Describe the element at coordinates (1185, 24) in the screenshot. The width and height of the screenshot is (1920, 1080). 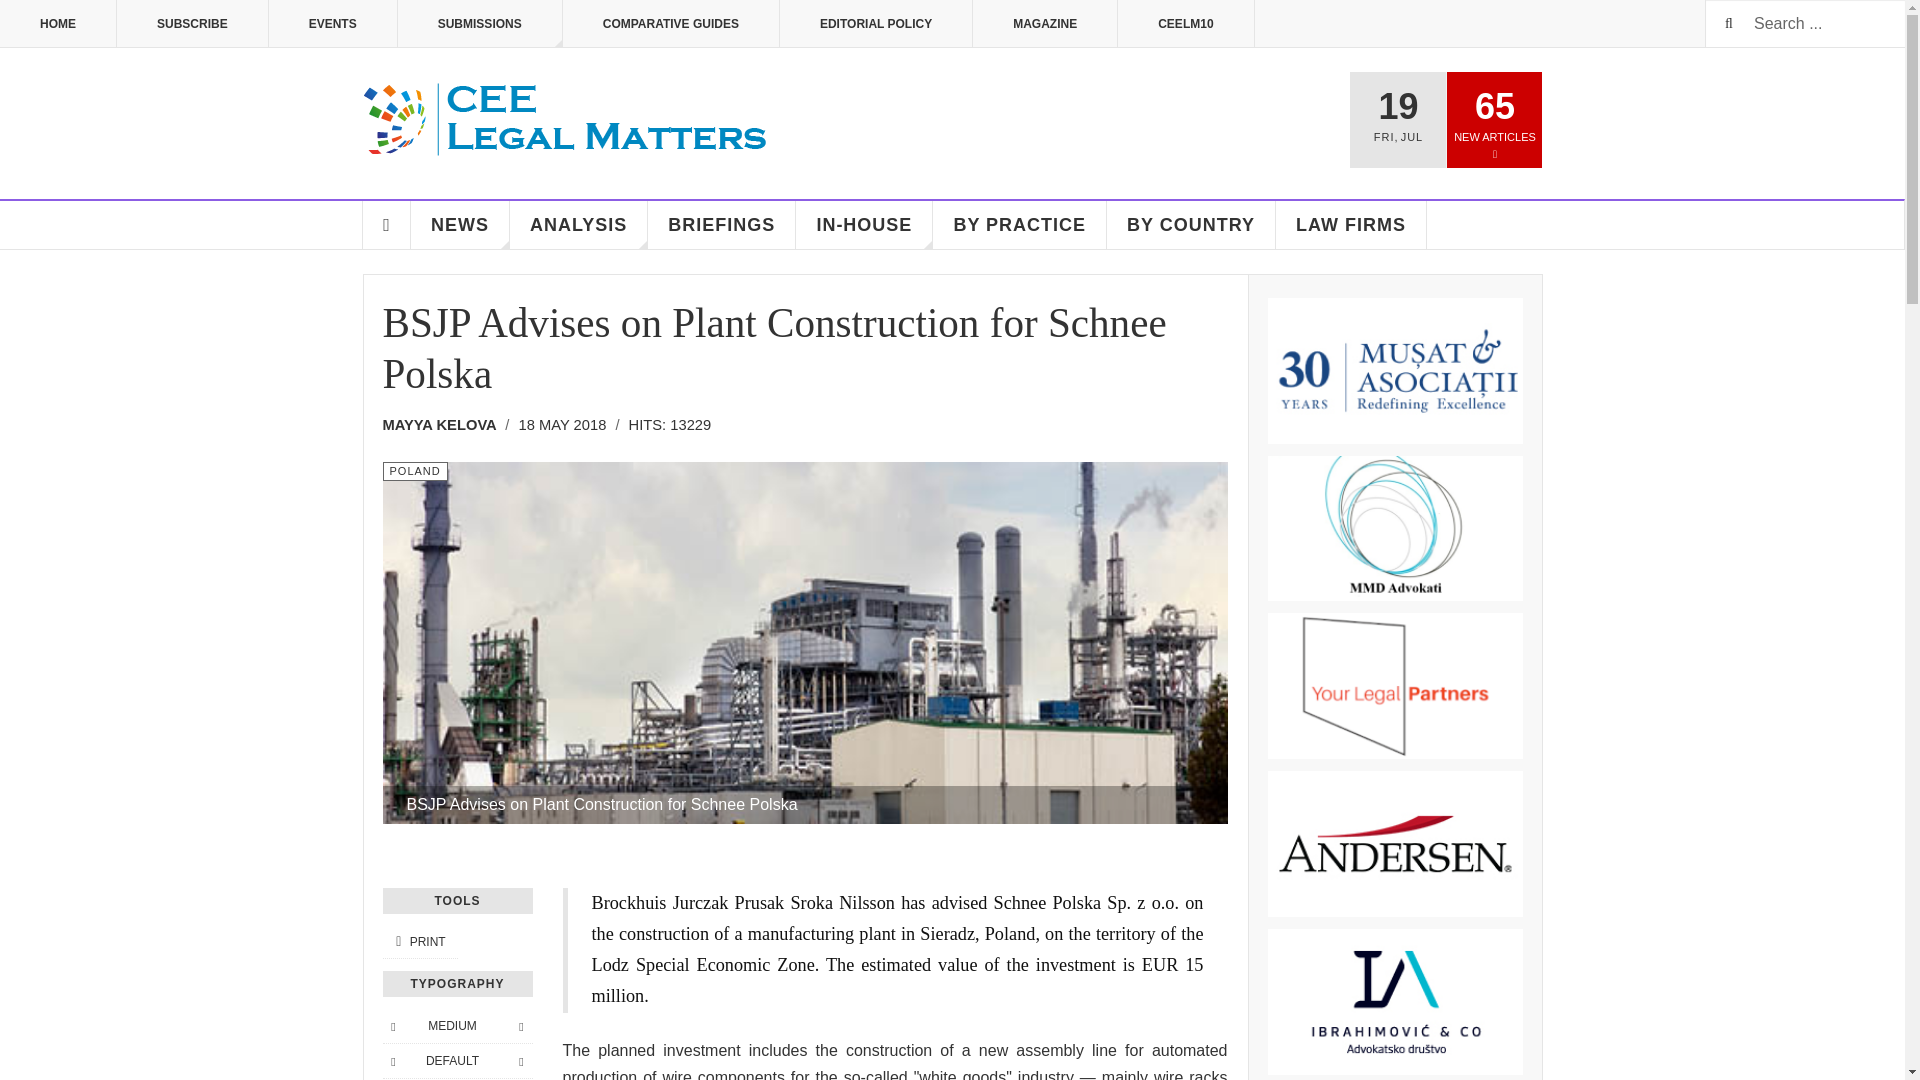
I see `CEELM10` at that location.